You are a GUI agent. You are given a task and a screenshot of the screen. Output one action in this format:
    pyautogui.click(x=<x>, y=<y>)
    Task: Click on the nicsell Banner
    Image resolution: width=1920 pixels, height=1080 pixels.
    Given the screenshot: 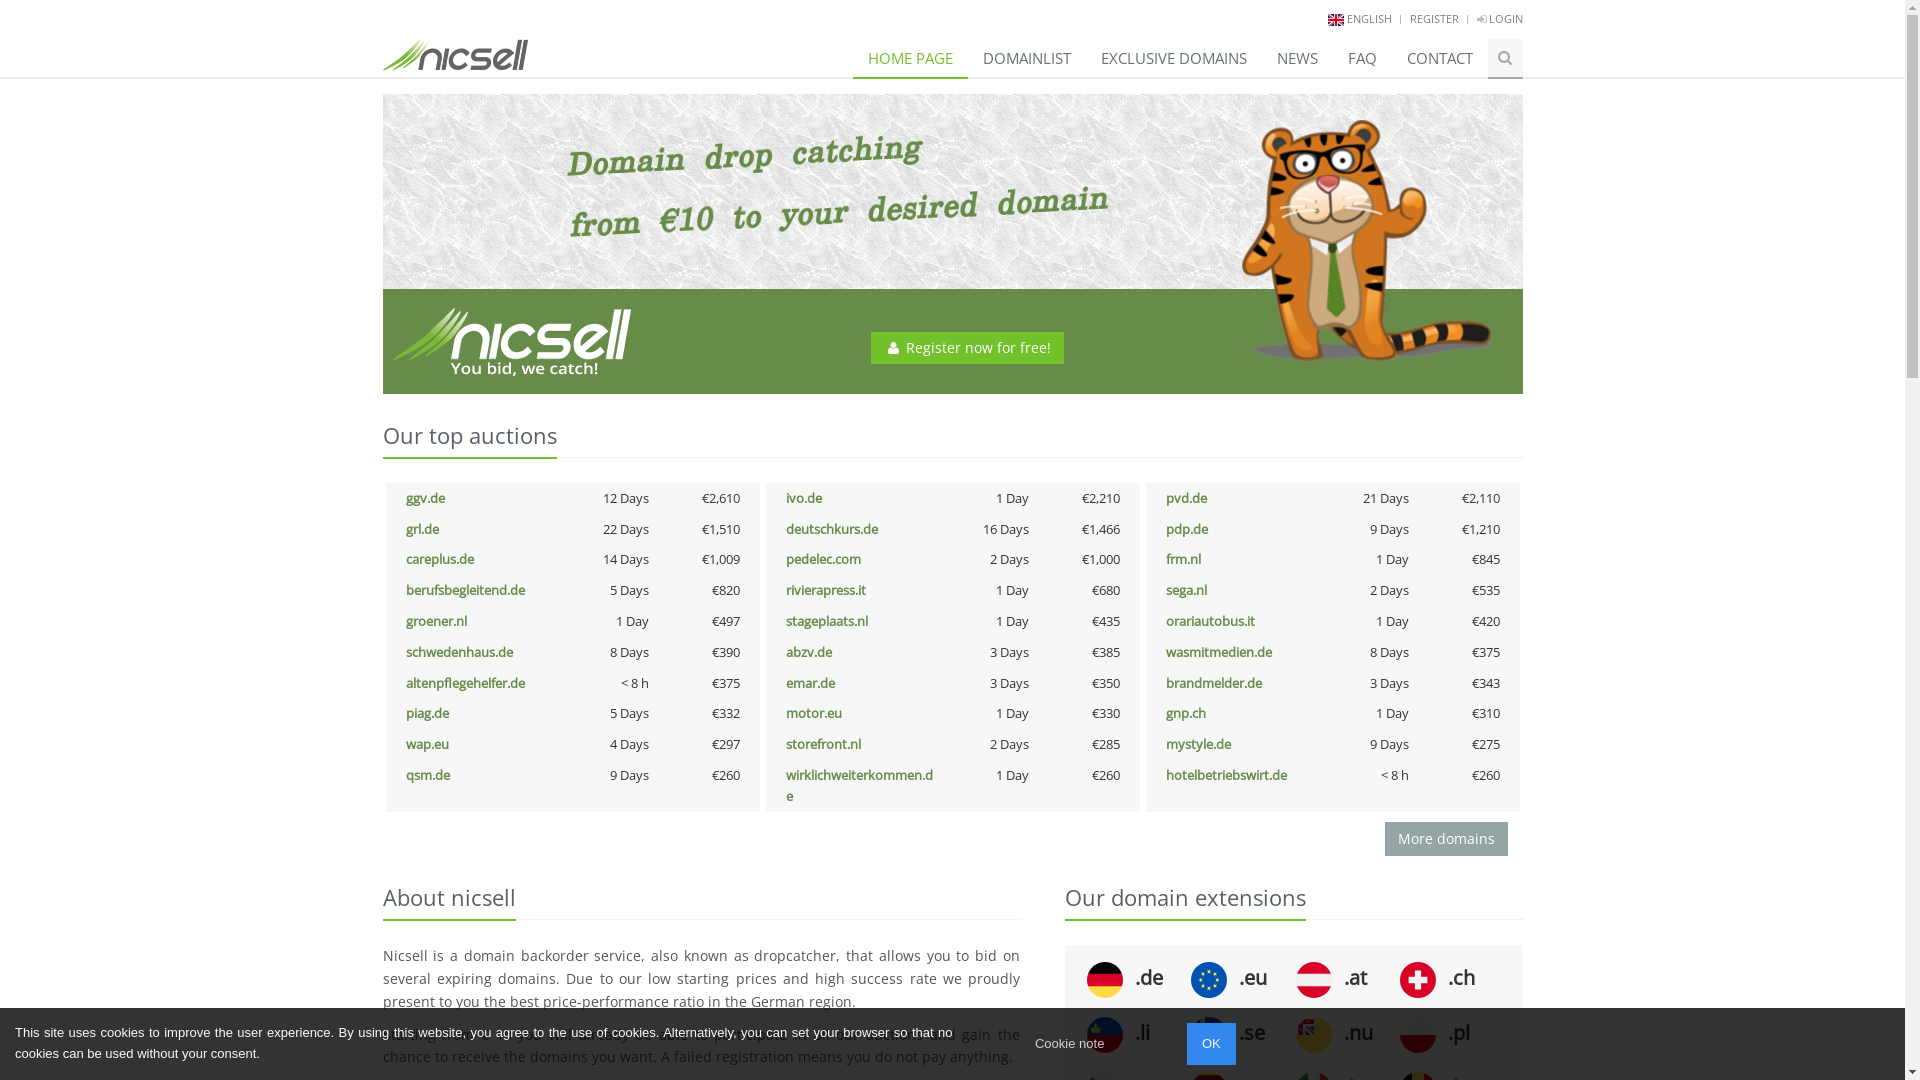 What is the action you would take?
    pyautogui.click(x=952, y=244)
    